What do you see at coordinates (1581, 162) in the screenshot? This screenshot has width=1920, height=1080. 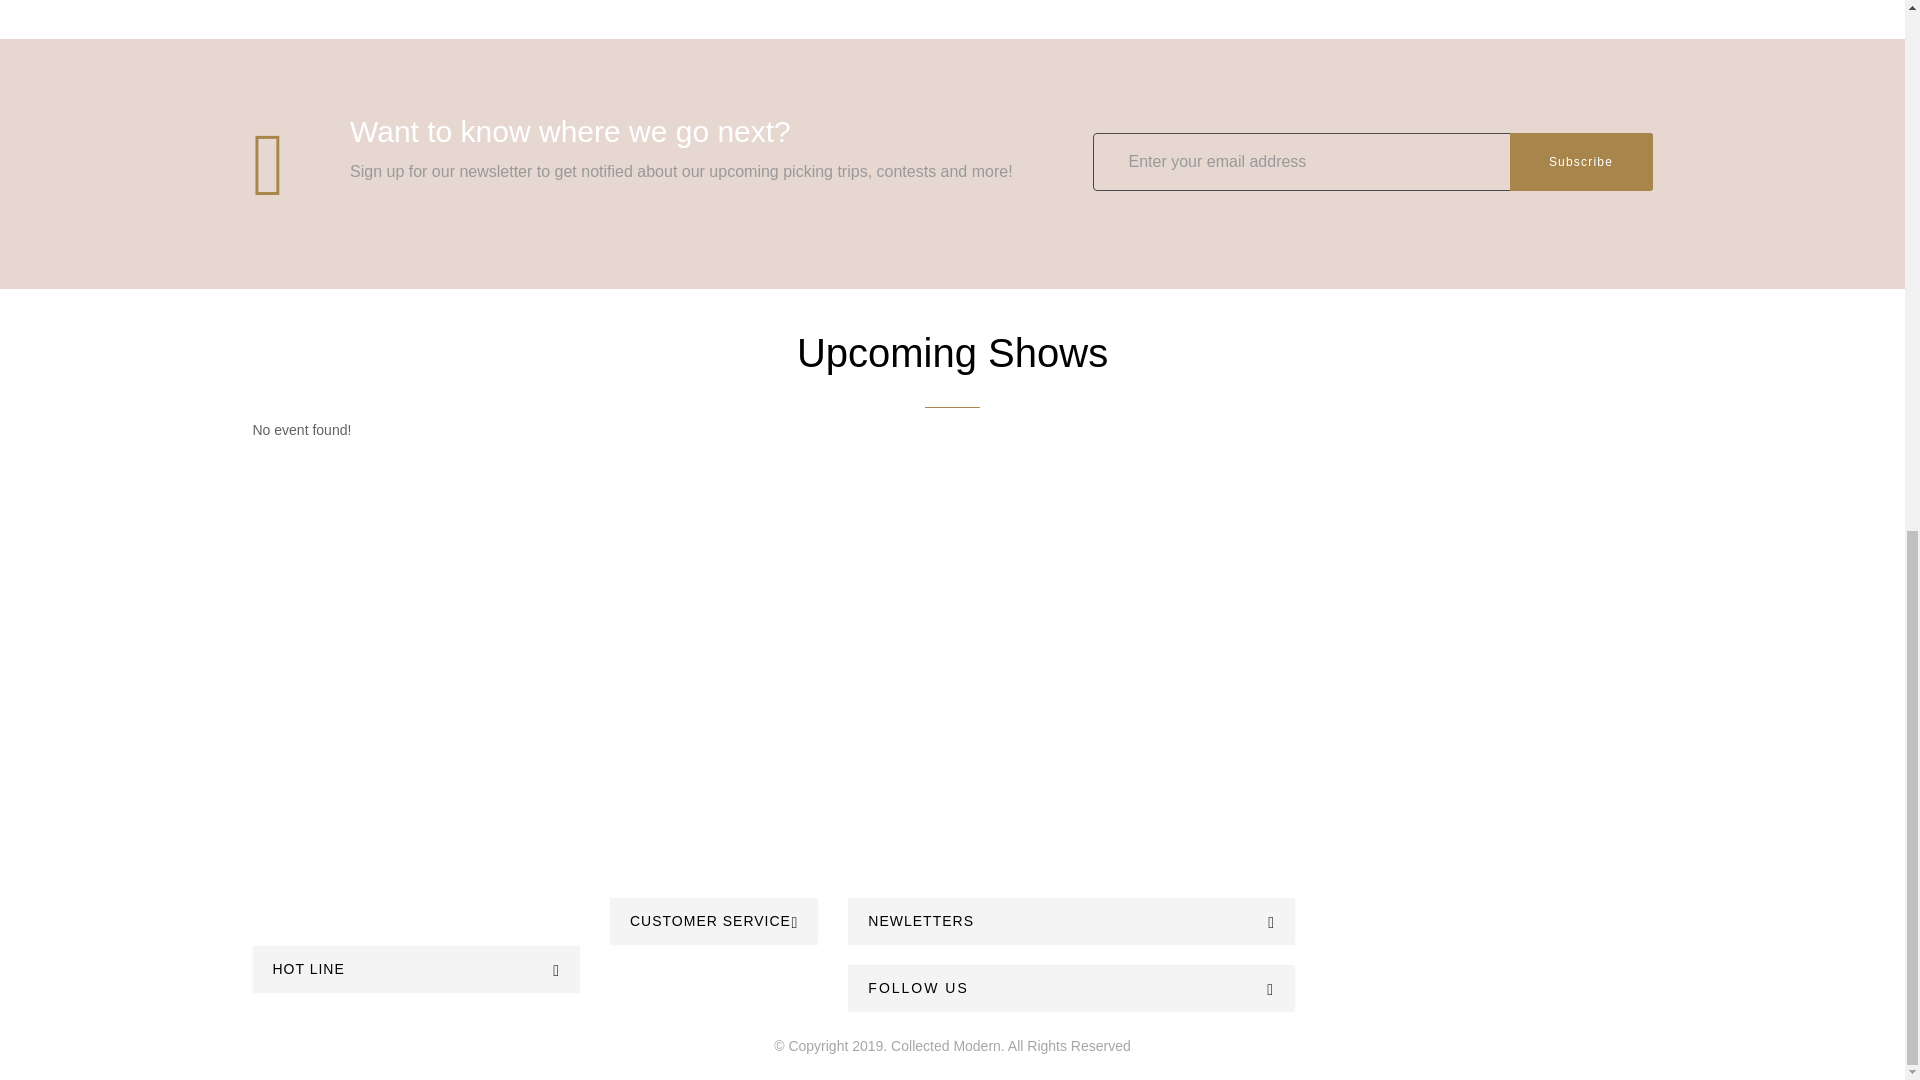 I see `Subscribe` at bounding box center [1581, 162].